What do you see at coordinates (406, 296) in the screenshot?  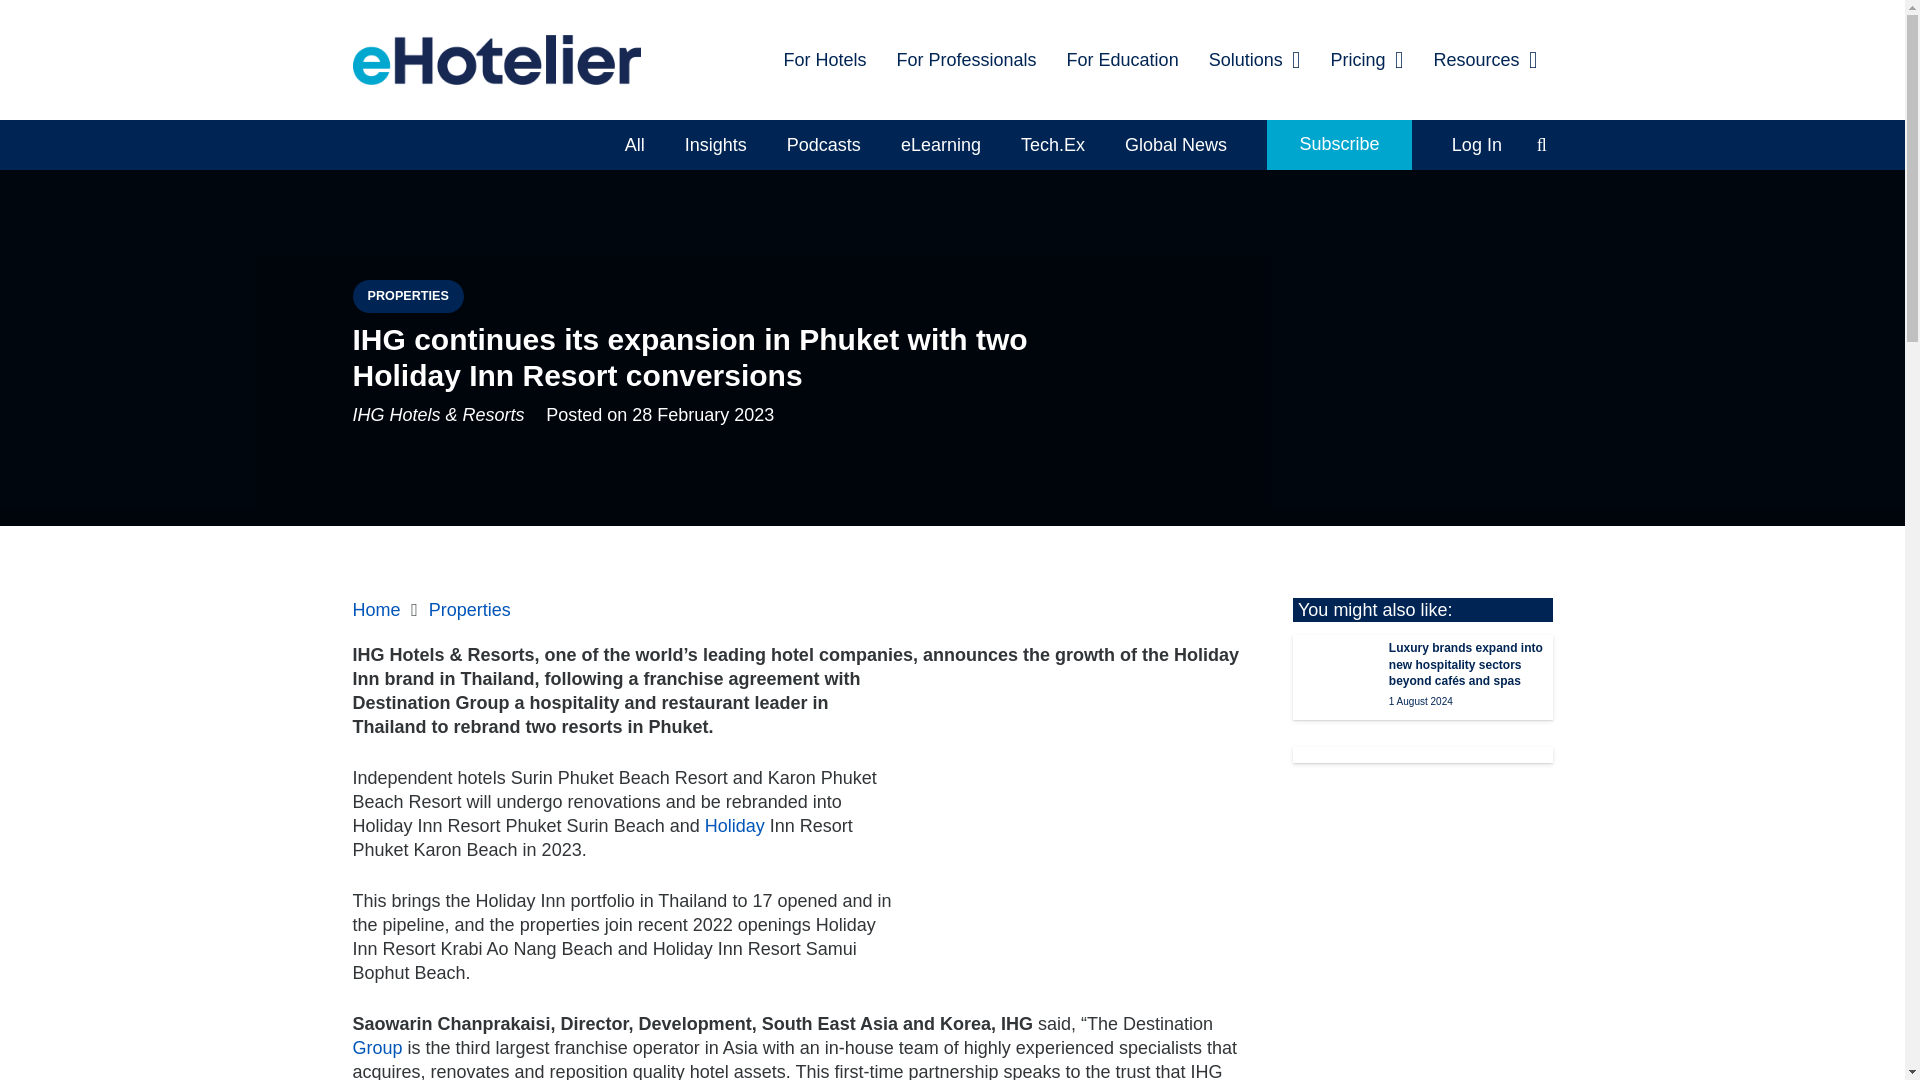 I see `PROPERTIES` at bounding box center [406, 296].